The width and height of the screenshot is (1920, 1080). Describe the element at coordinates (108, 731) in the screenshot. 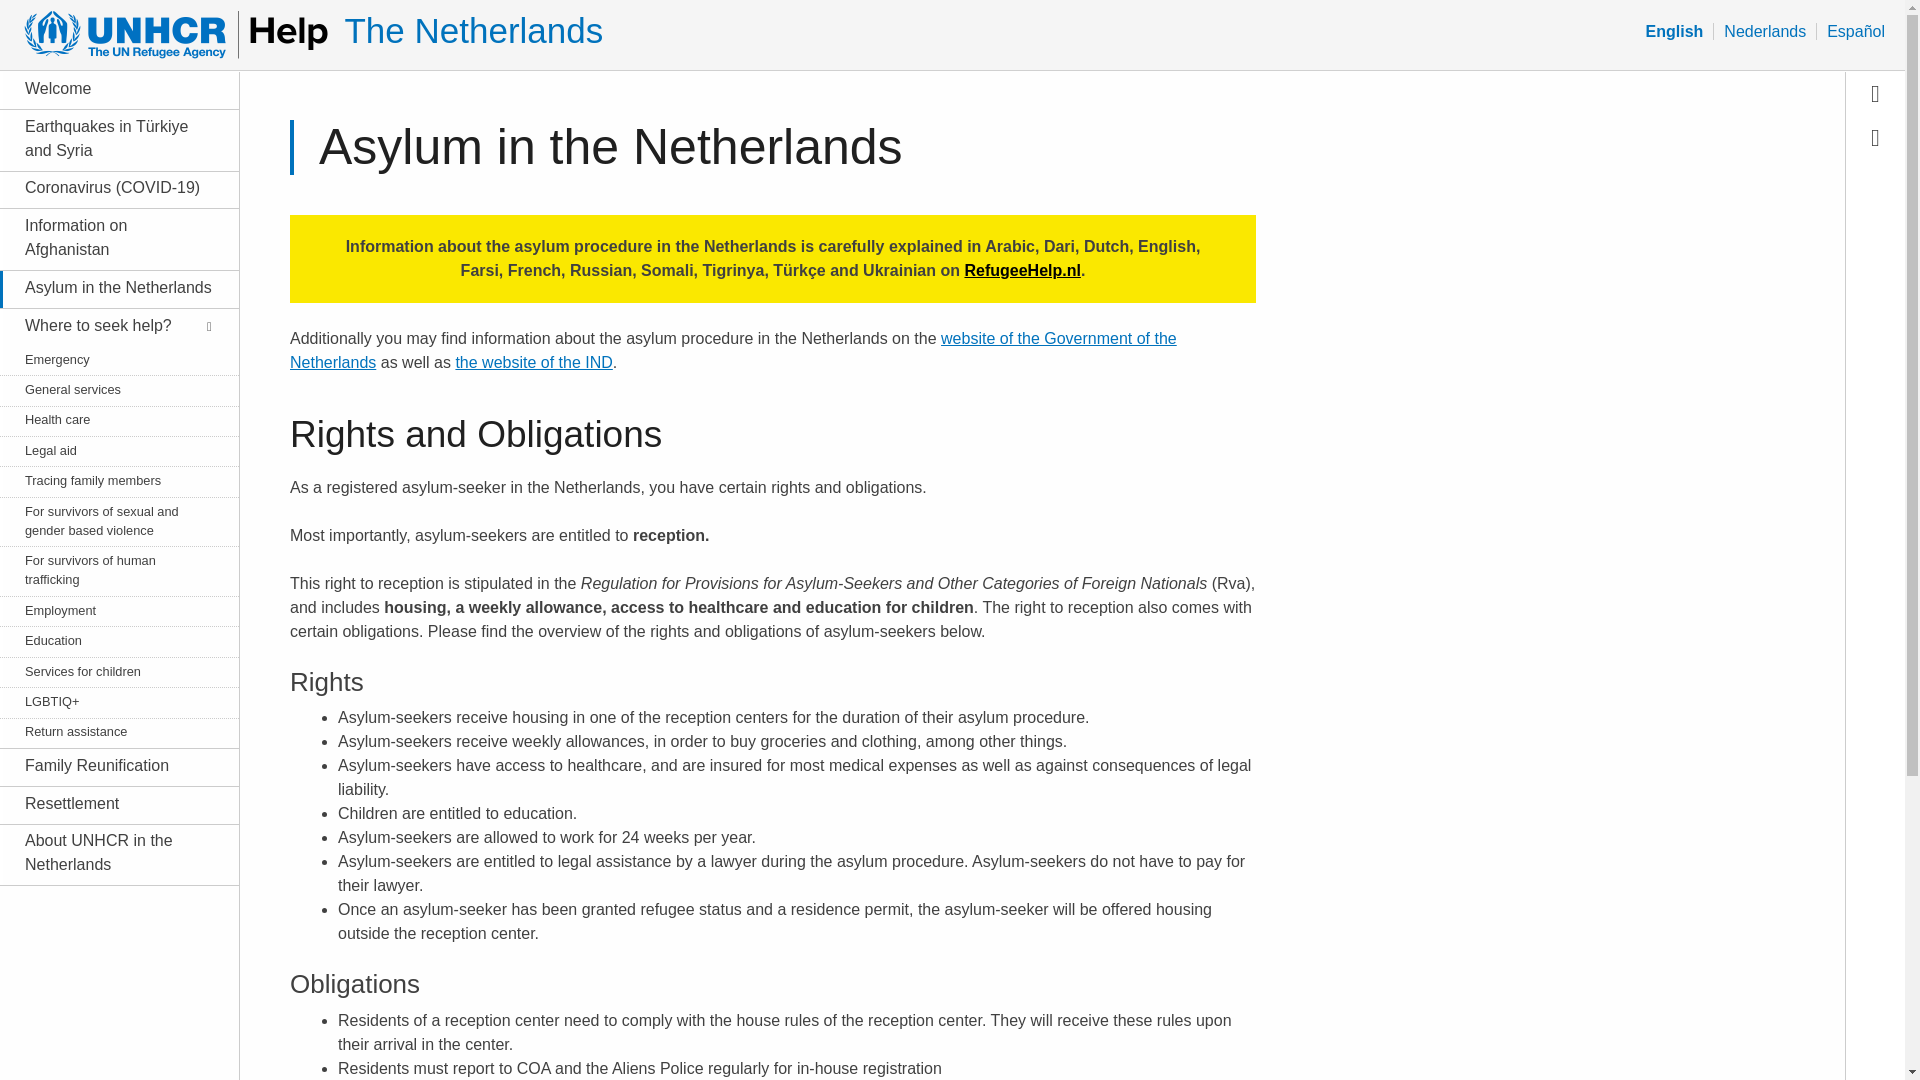

I see `Return assistance` at that location.